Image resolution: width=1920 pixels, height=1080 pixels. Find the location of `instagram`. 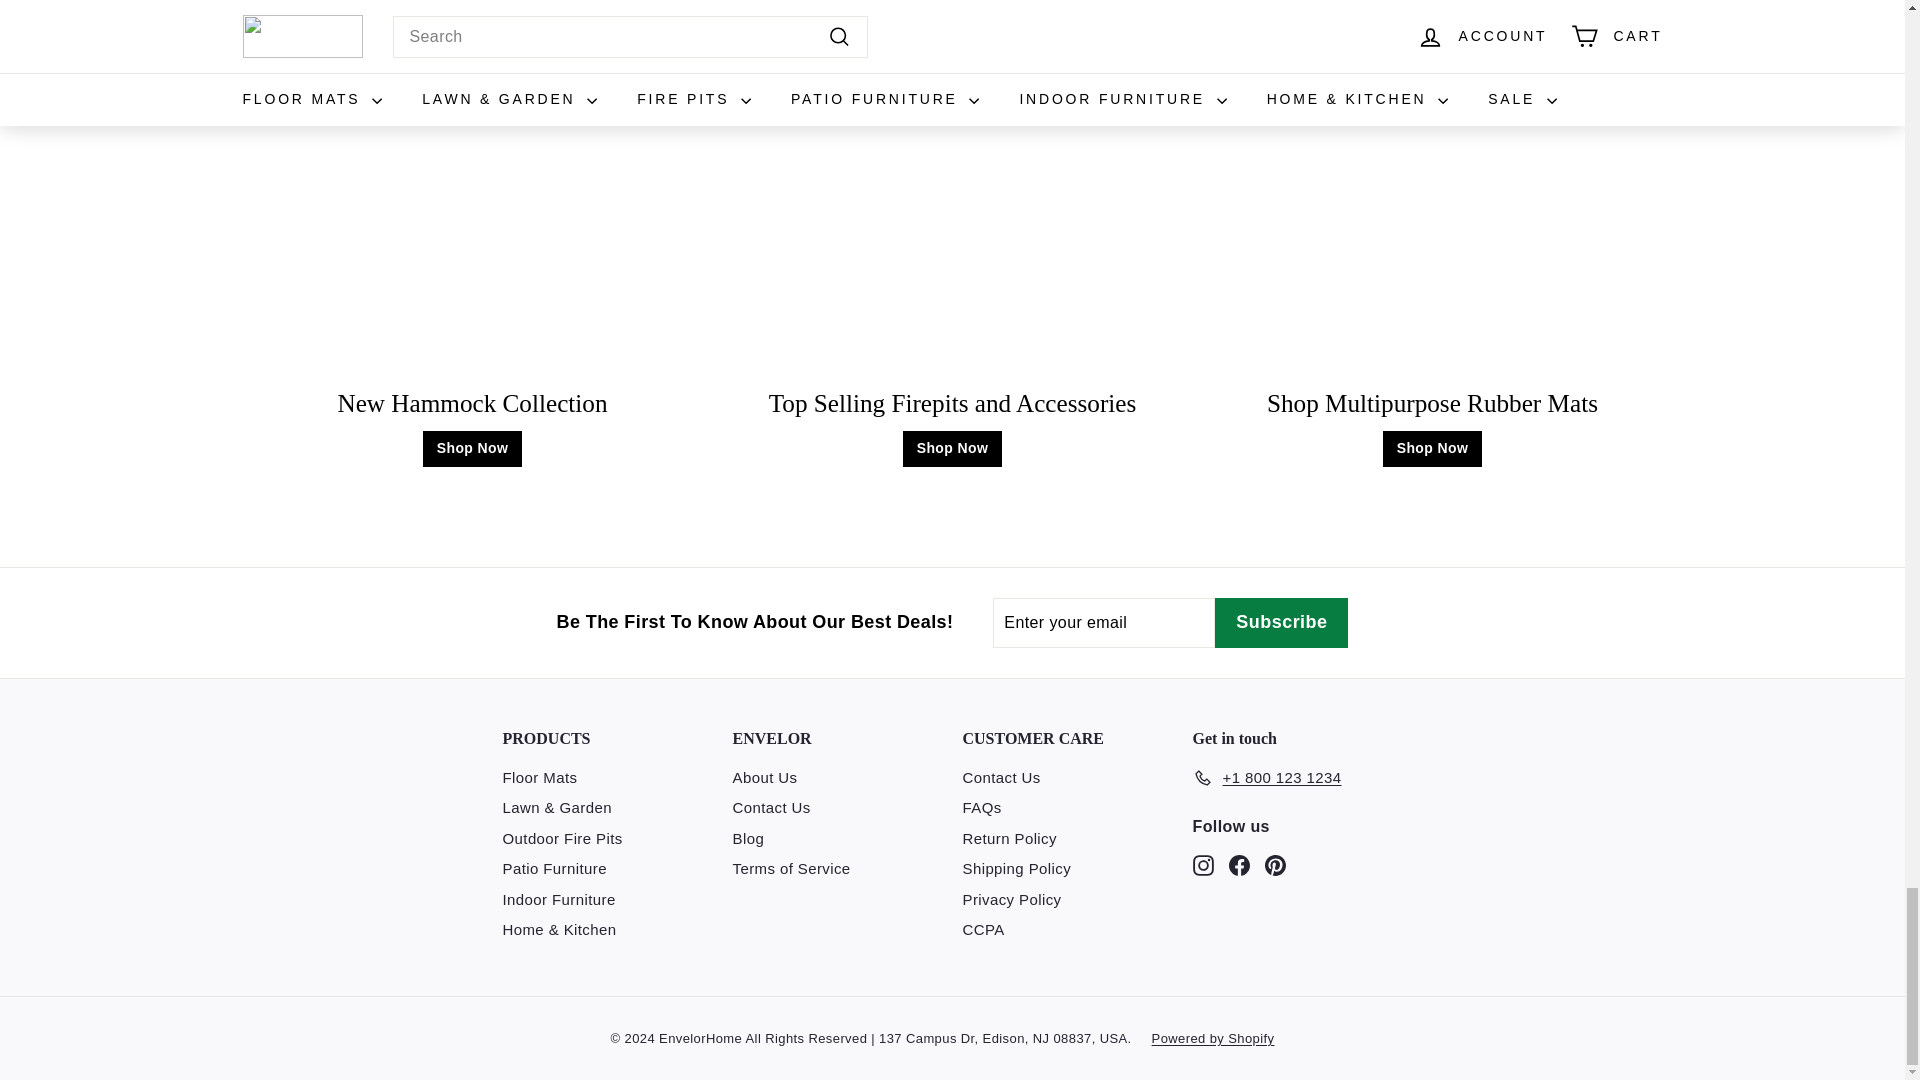

instagram is located at coordinates (1202, 865).